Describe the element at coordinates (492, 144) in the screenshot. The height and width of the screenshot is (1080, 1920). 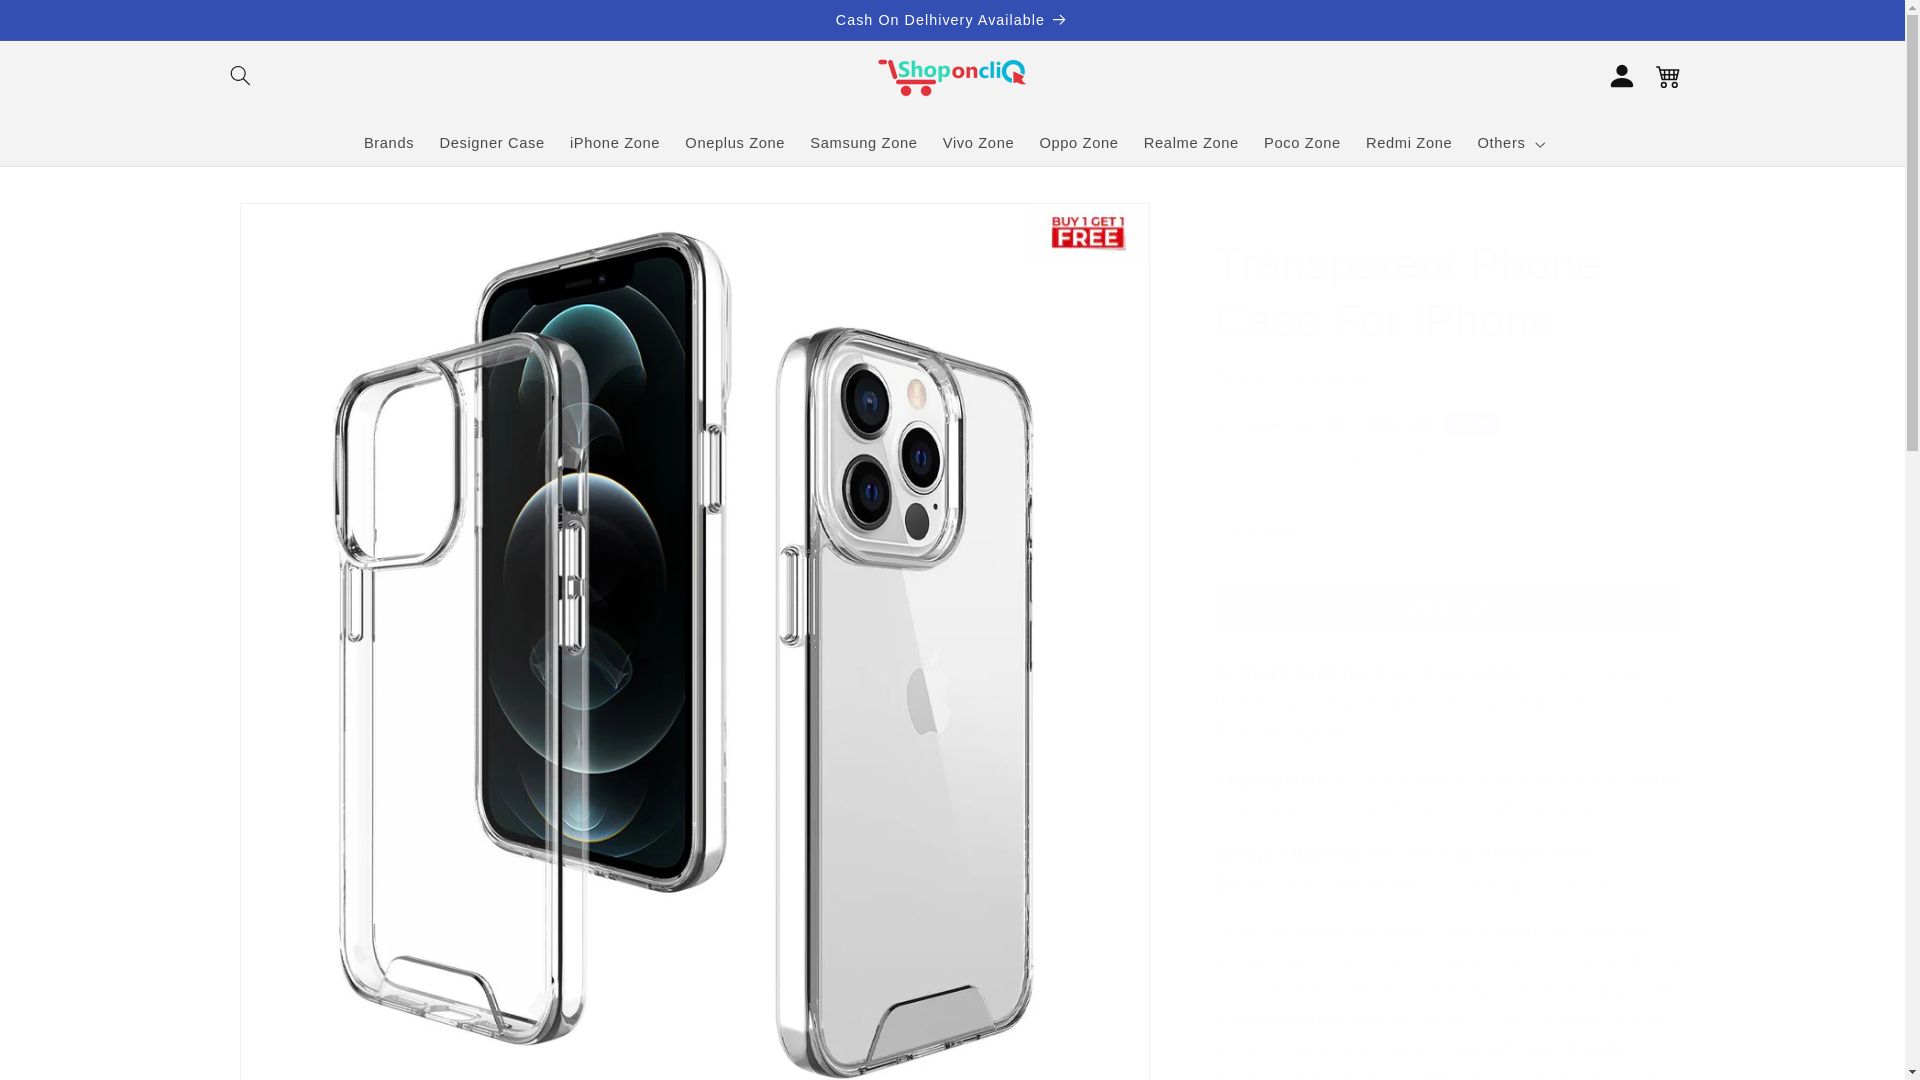
I see `Designer Case` at that location.